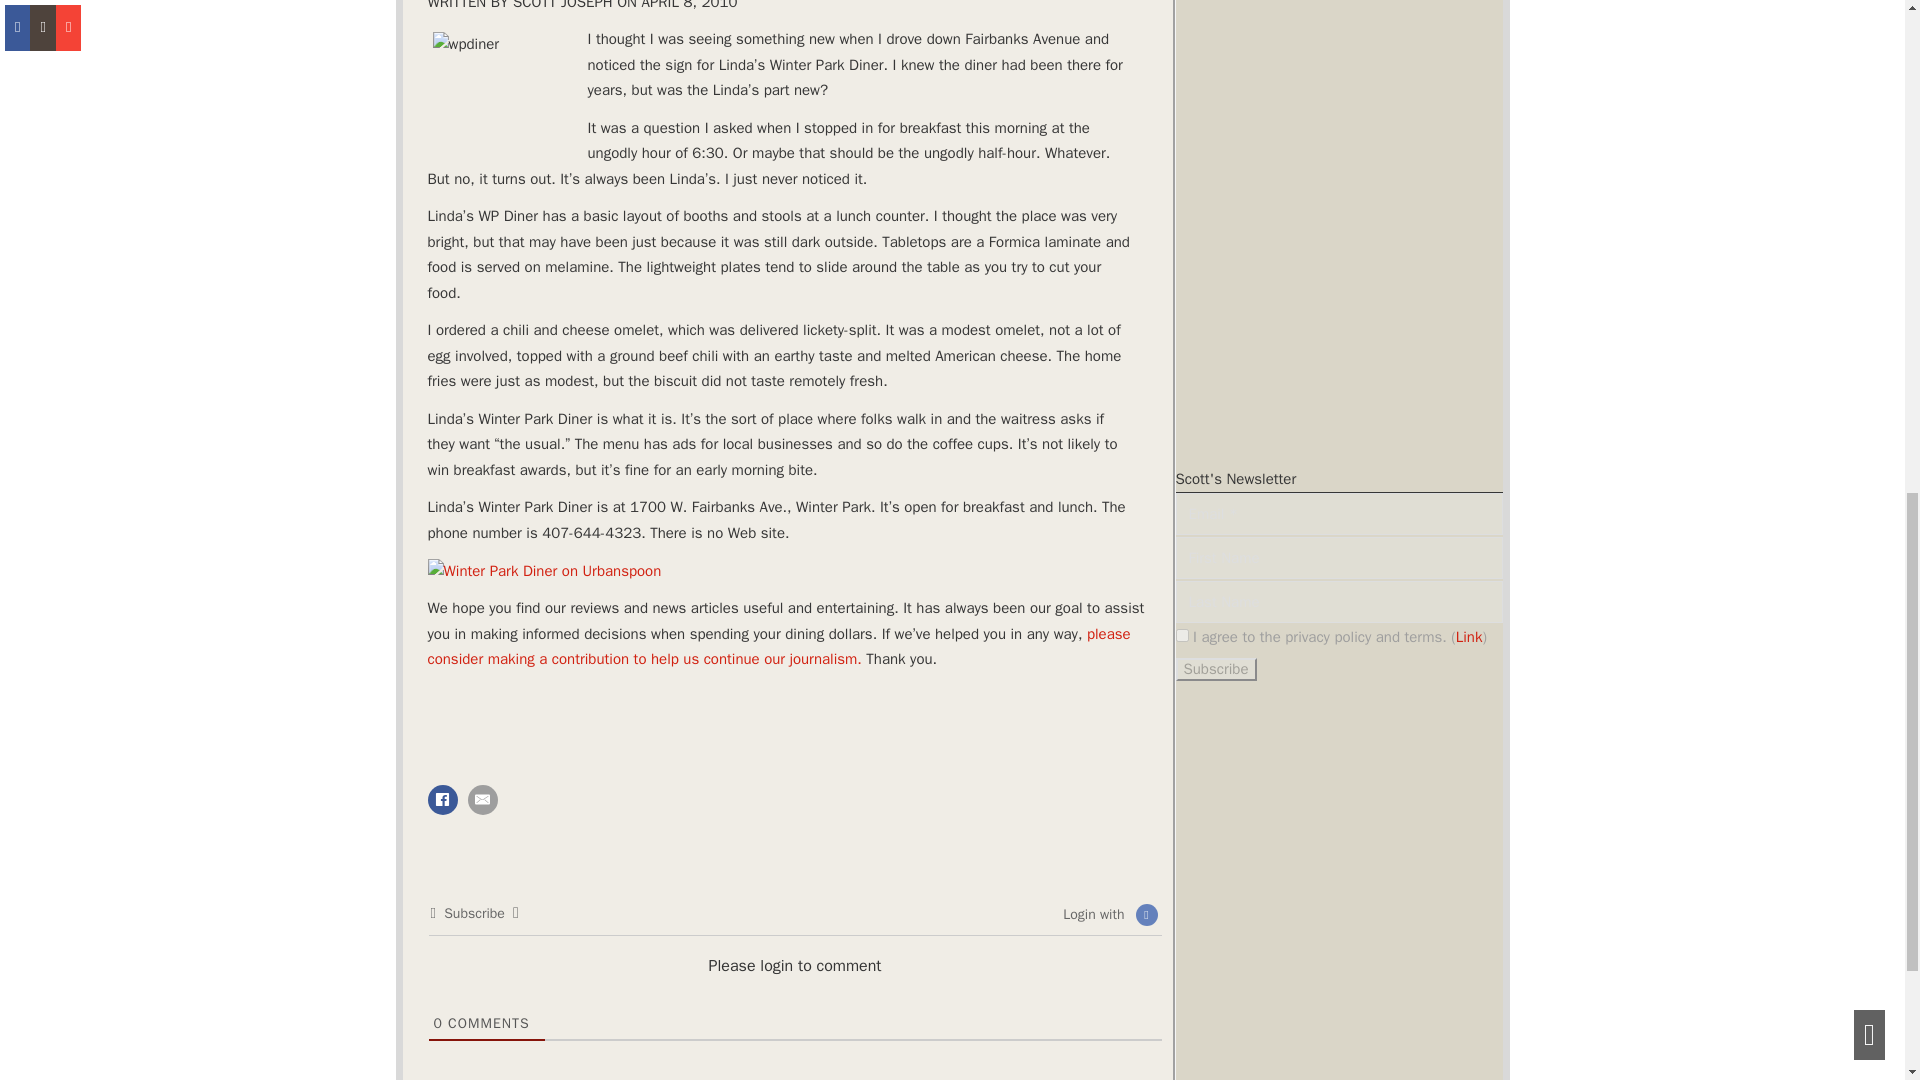 This screenshot has width=1920, height=1080. What do you see at coordinates (1216, 669) in the screenshot?
I see `Subscribe` at bounding box center [1216, 669].